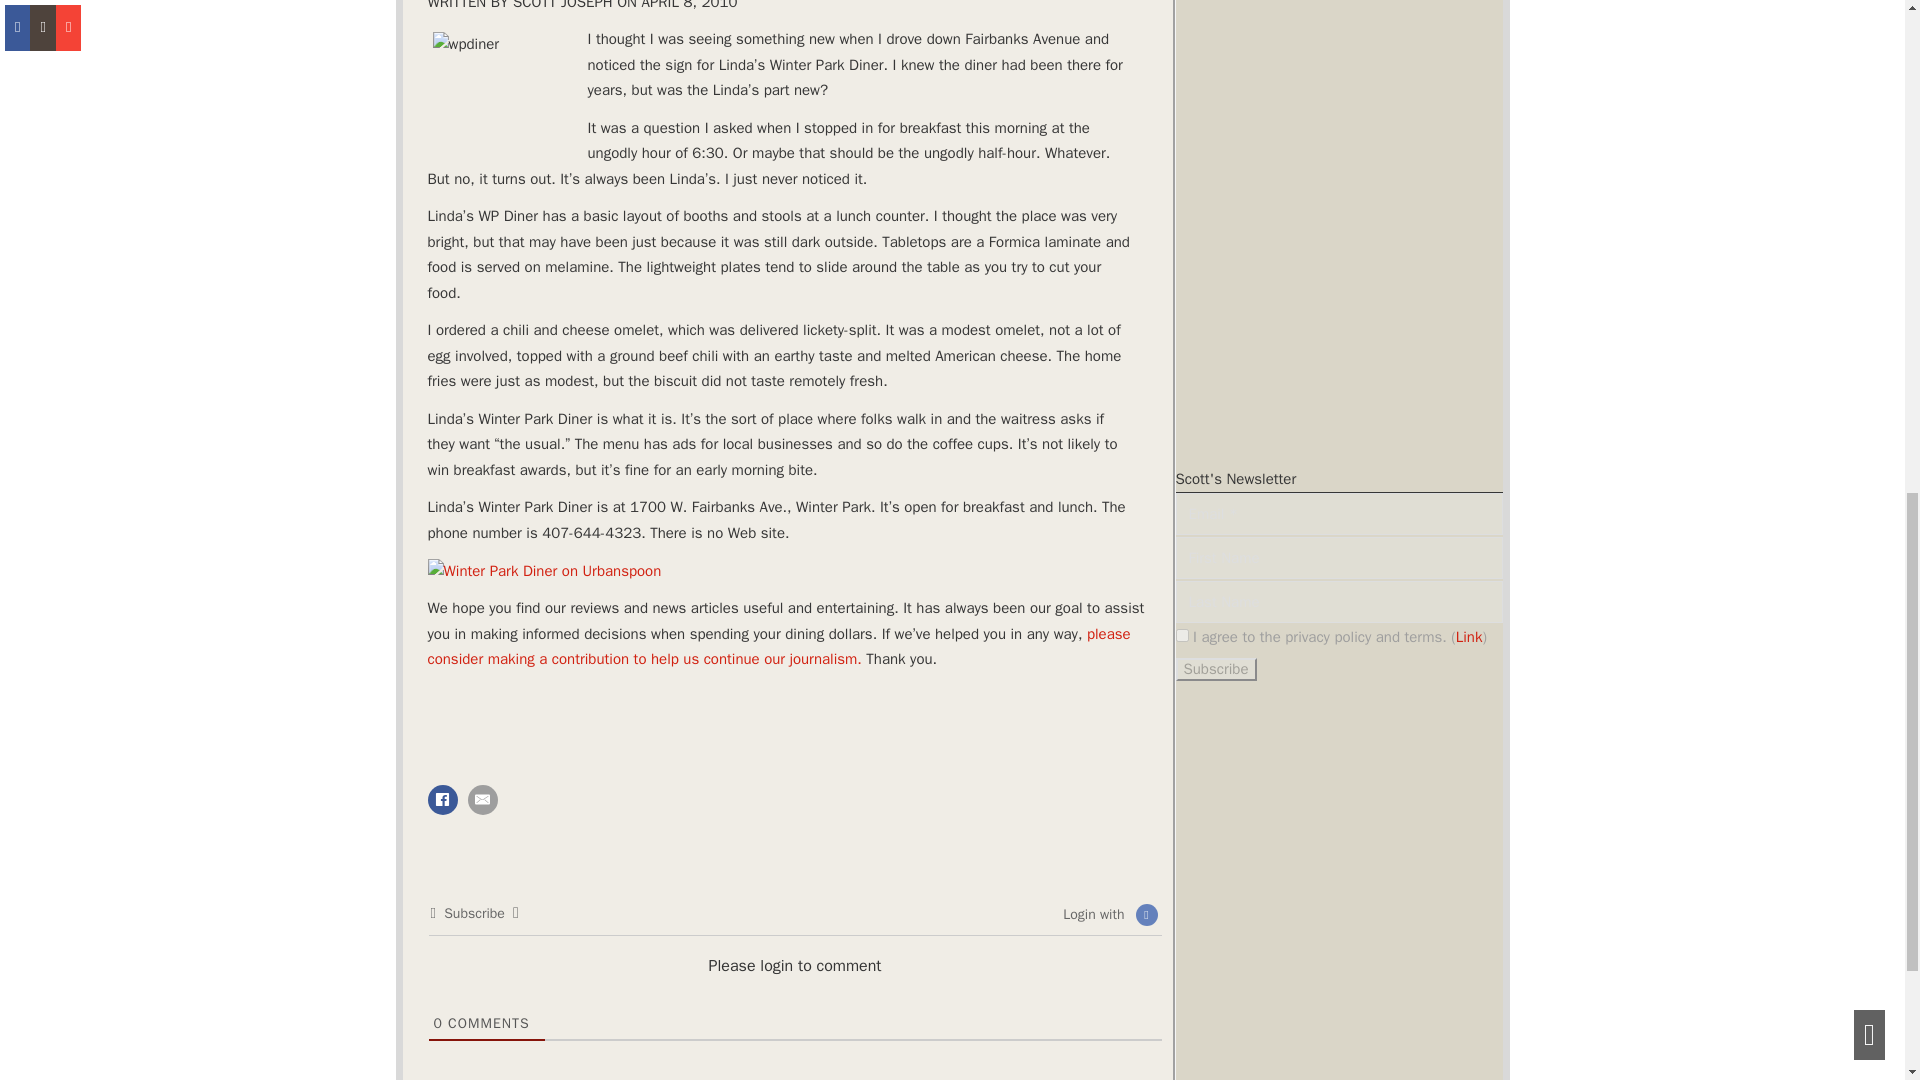 This screenshot has width=1920, height=1080. What do you see at coordinates (1216, 669) in the screenshot?
I see `Subscribe` at bounding box center [1216, 669].